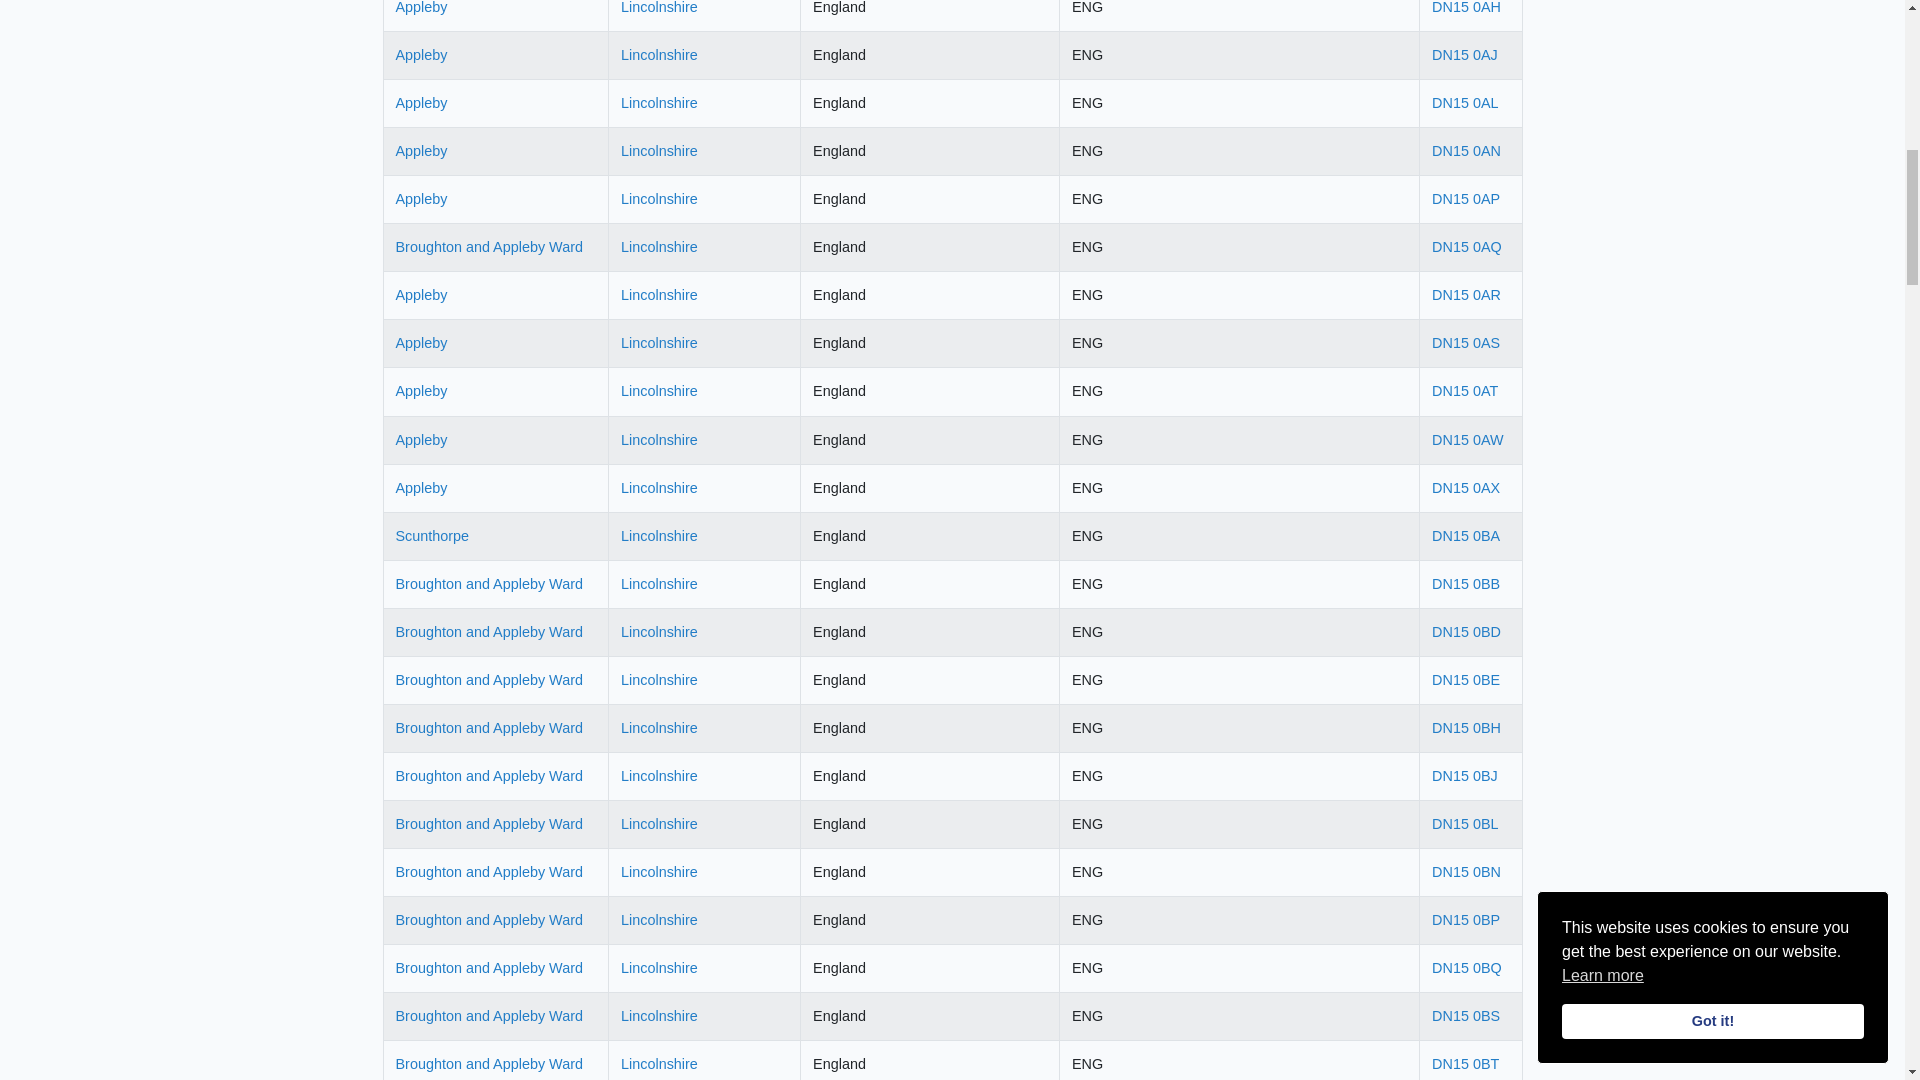  I want to click on DN15 0AP, so click(1466, 199).